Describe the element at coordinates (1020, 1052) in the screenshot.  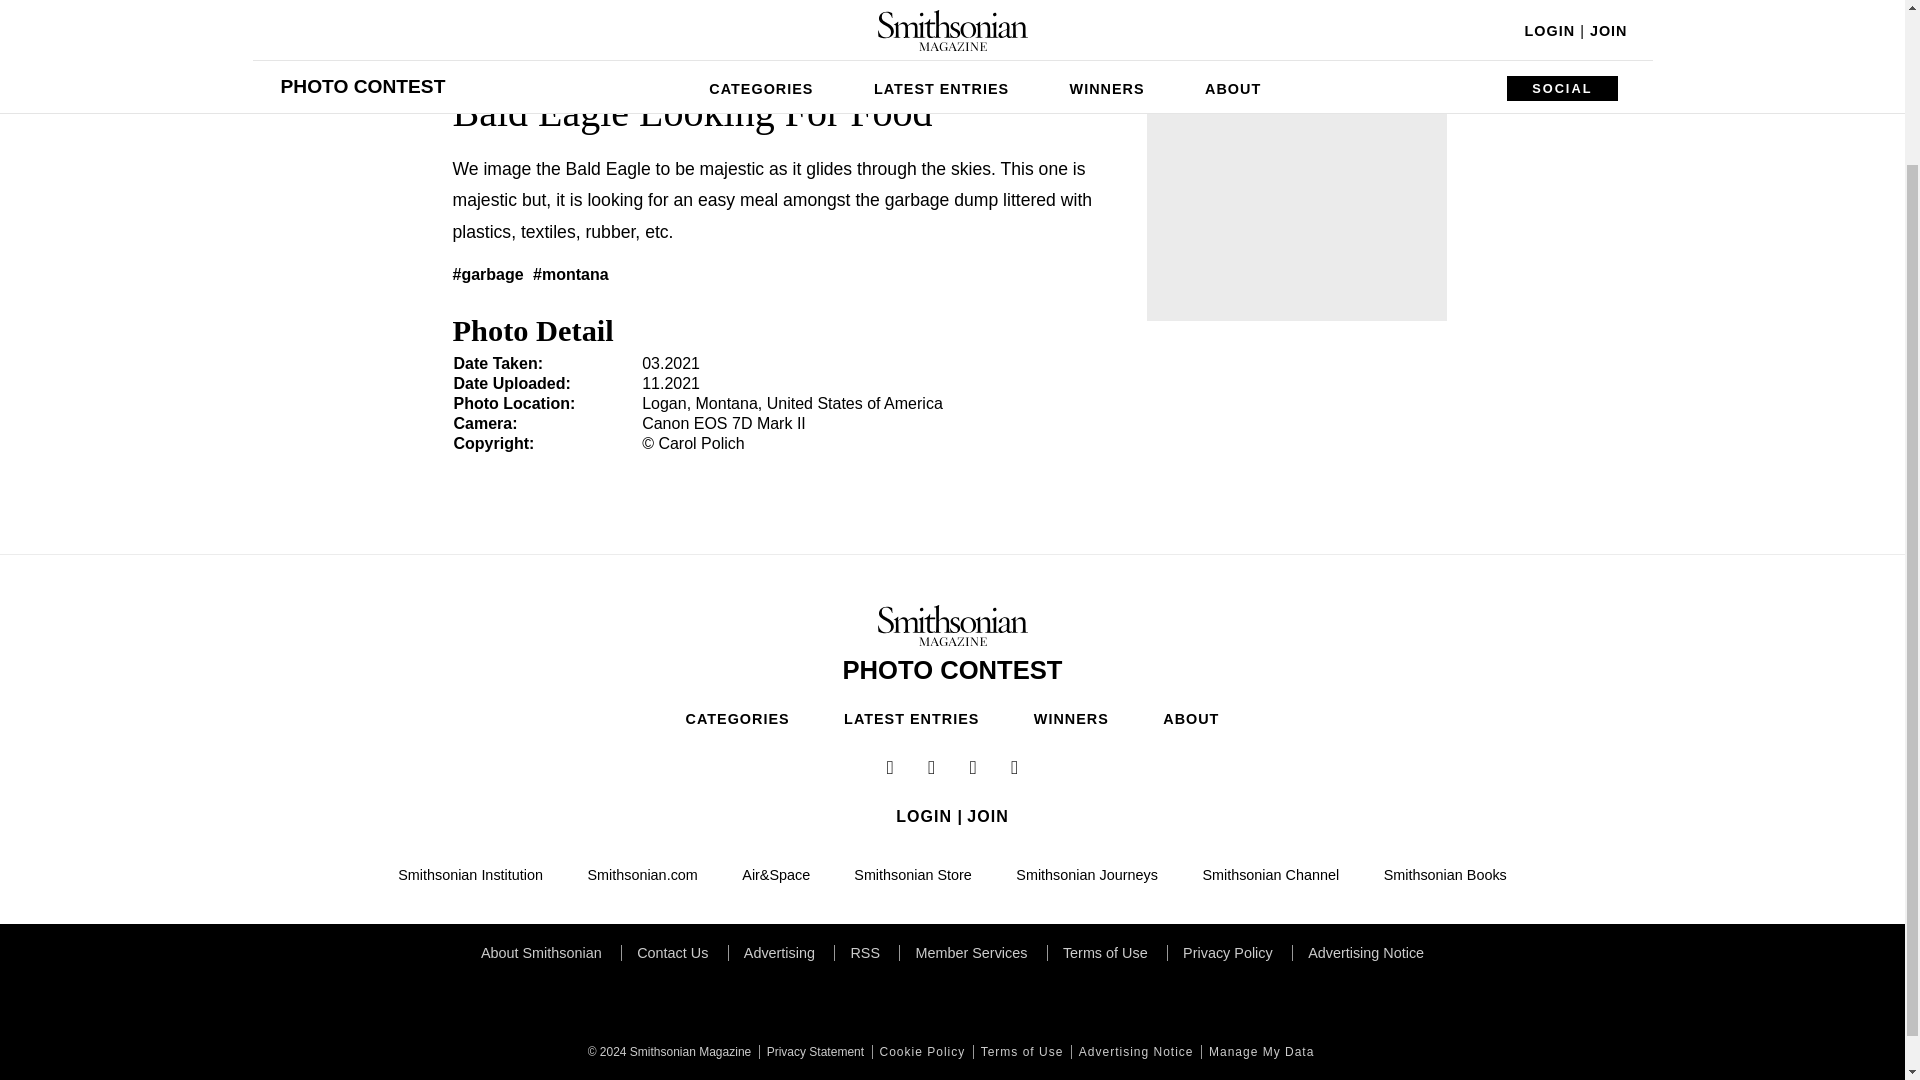
I see `Terms of Use` at that location.